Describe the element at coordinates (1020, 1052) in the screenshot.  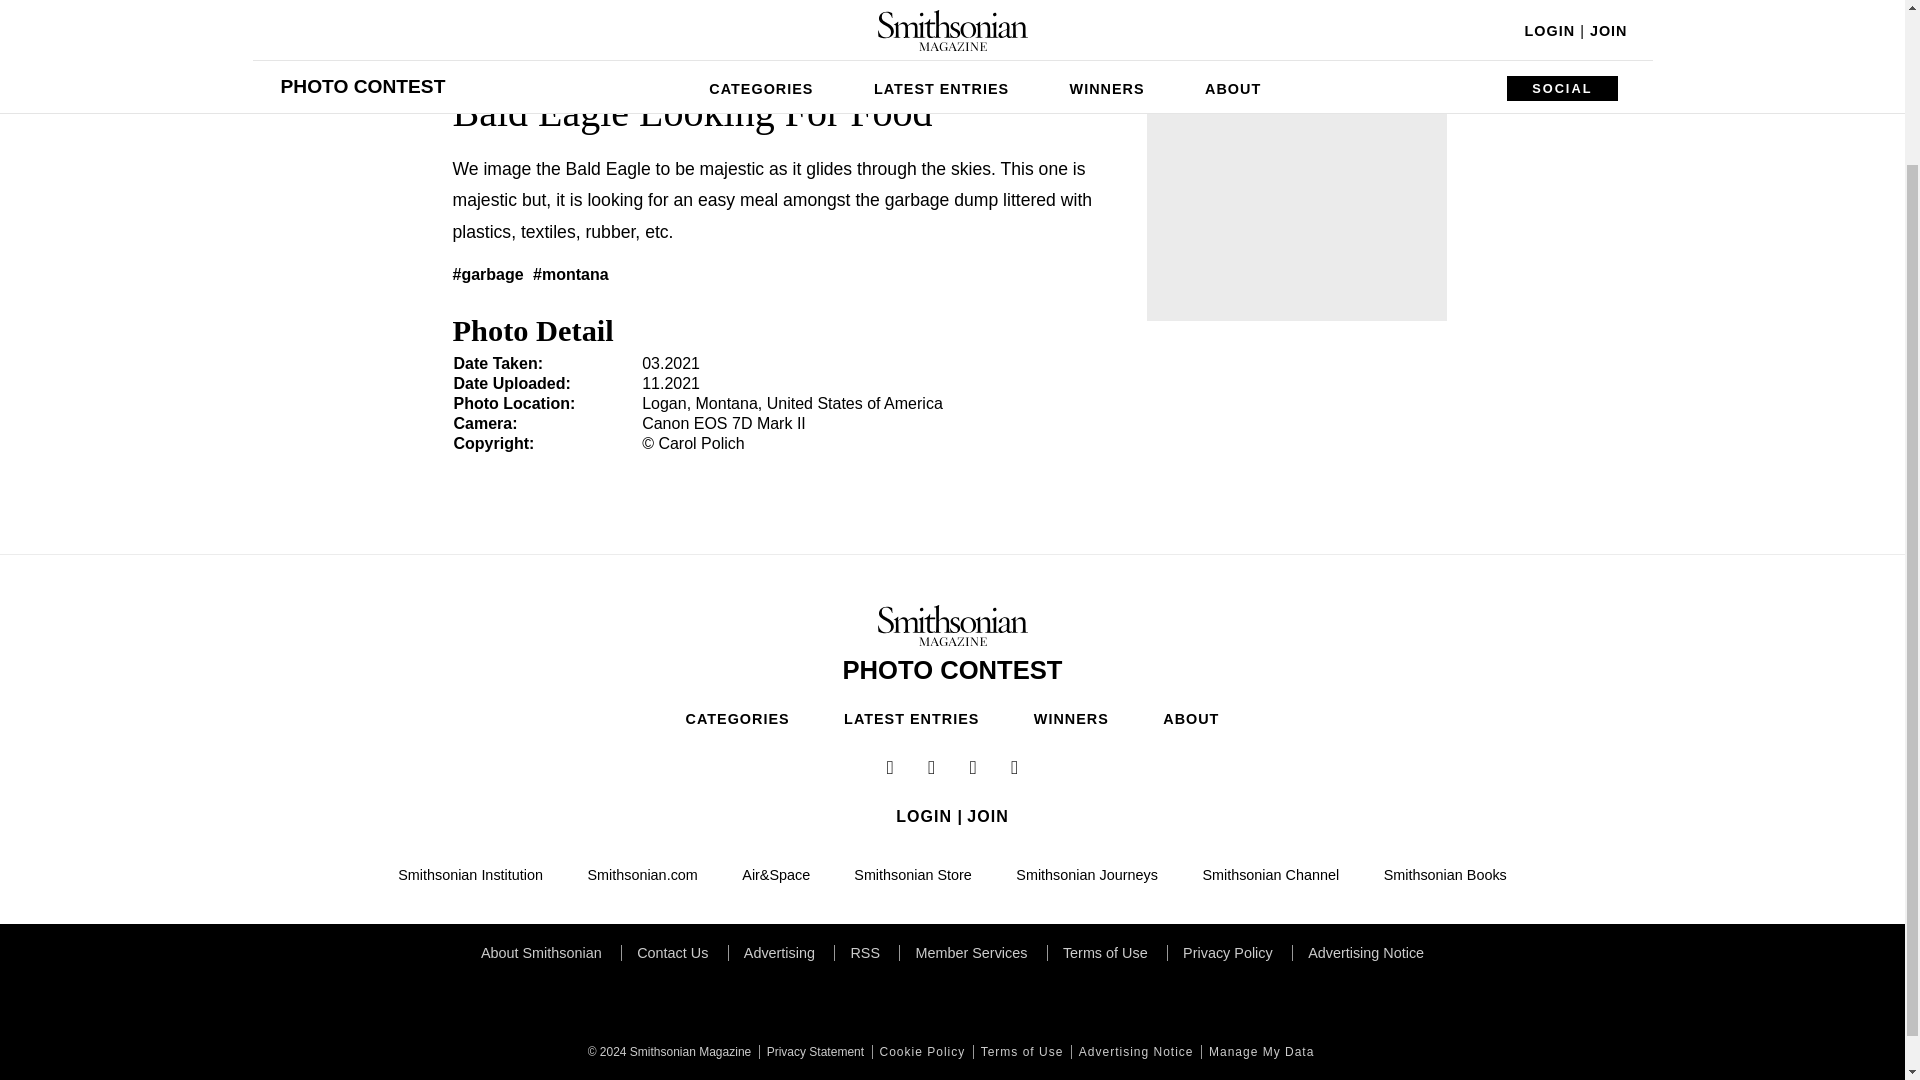
I see `Terms of Use` at that location.